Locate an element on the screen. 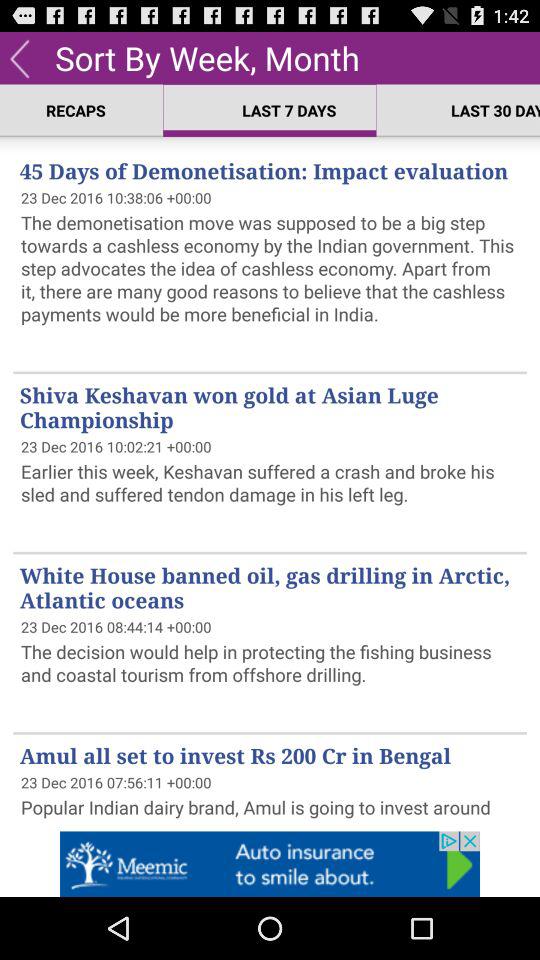 The image size is (540, 960). advertisement link is located at coordinates (270, 864).